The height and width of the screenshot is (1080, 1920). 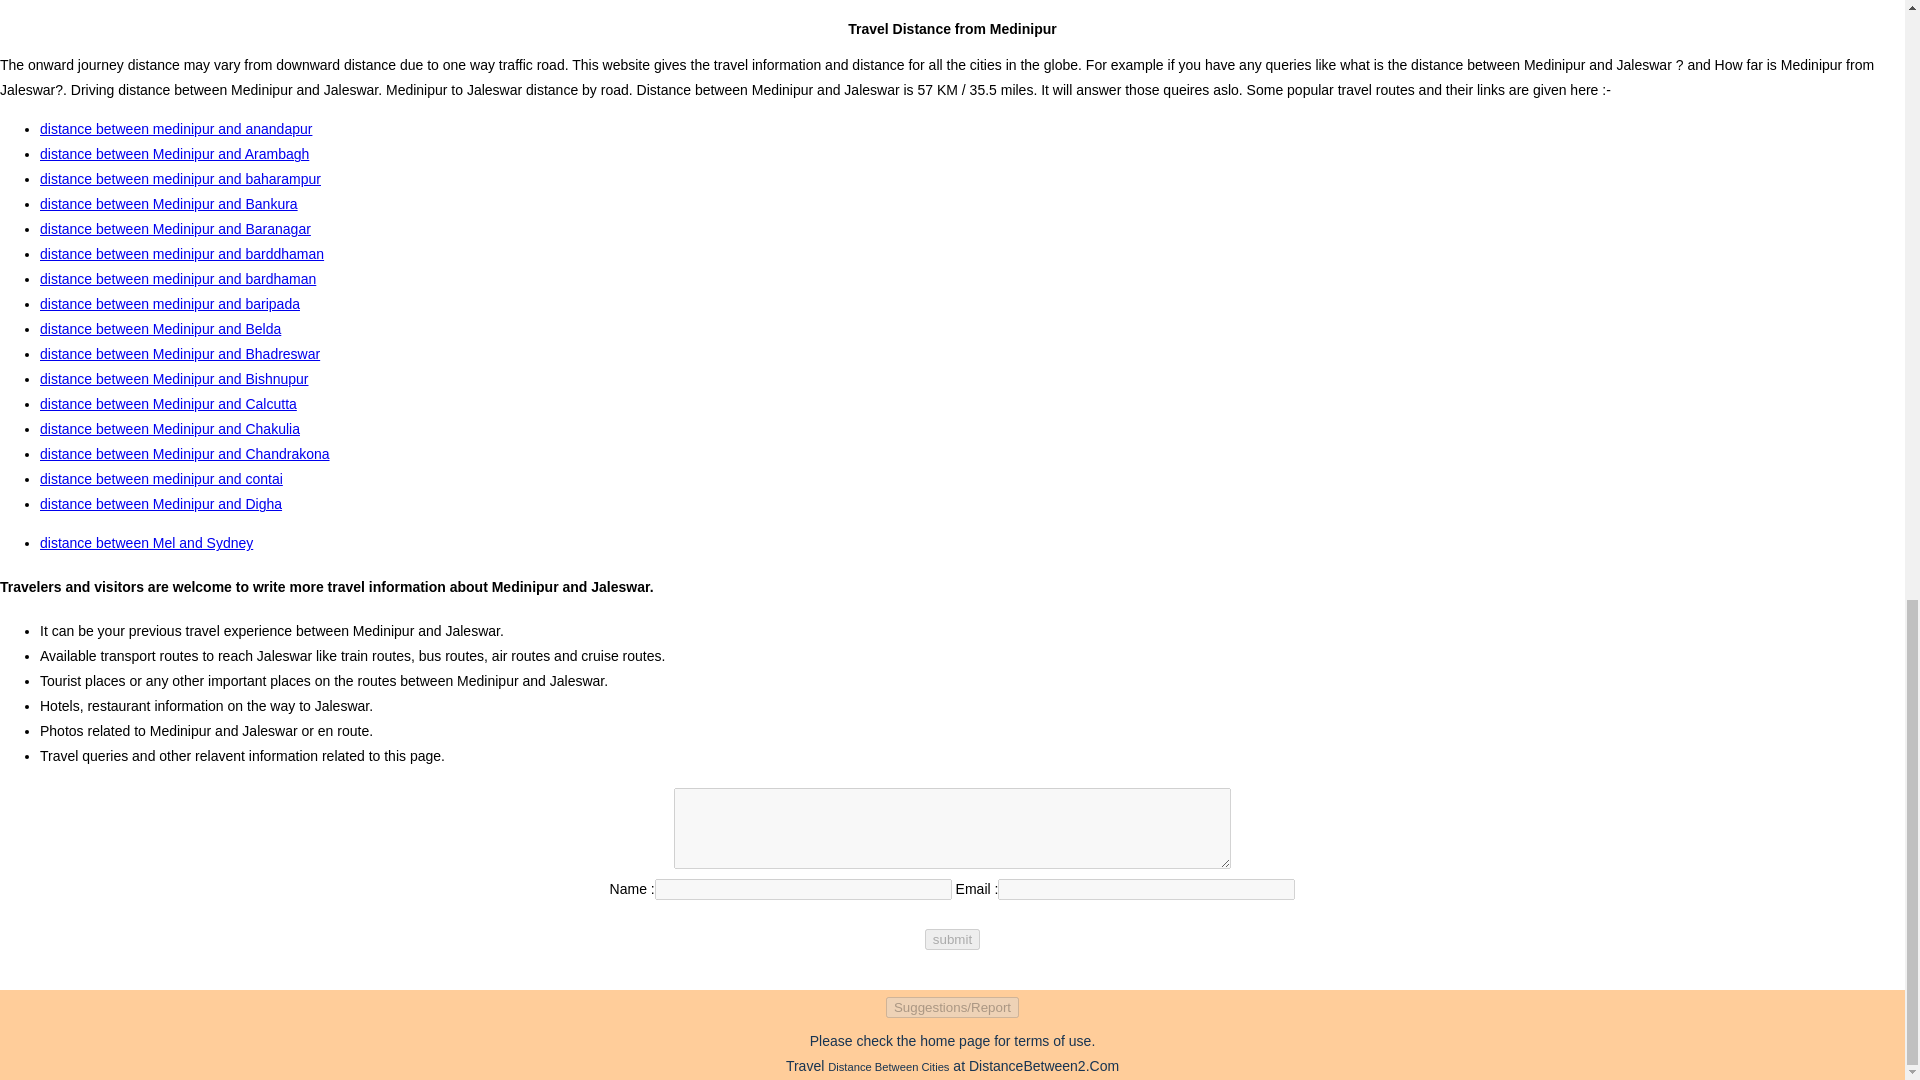 I want to click on distance between medinipur and bardhaman, so click(x=178, y=279).